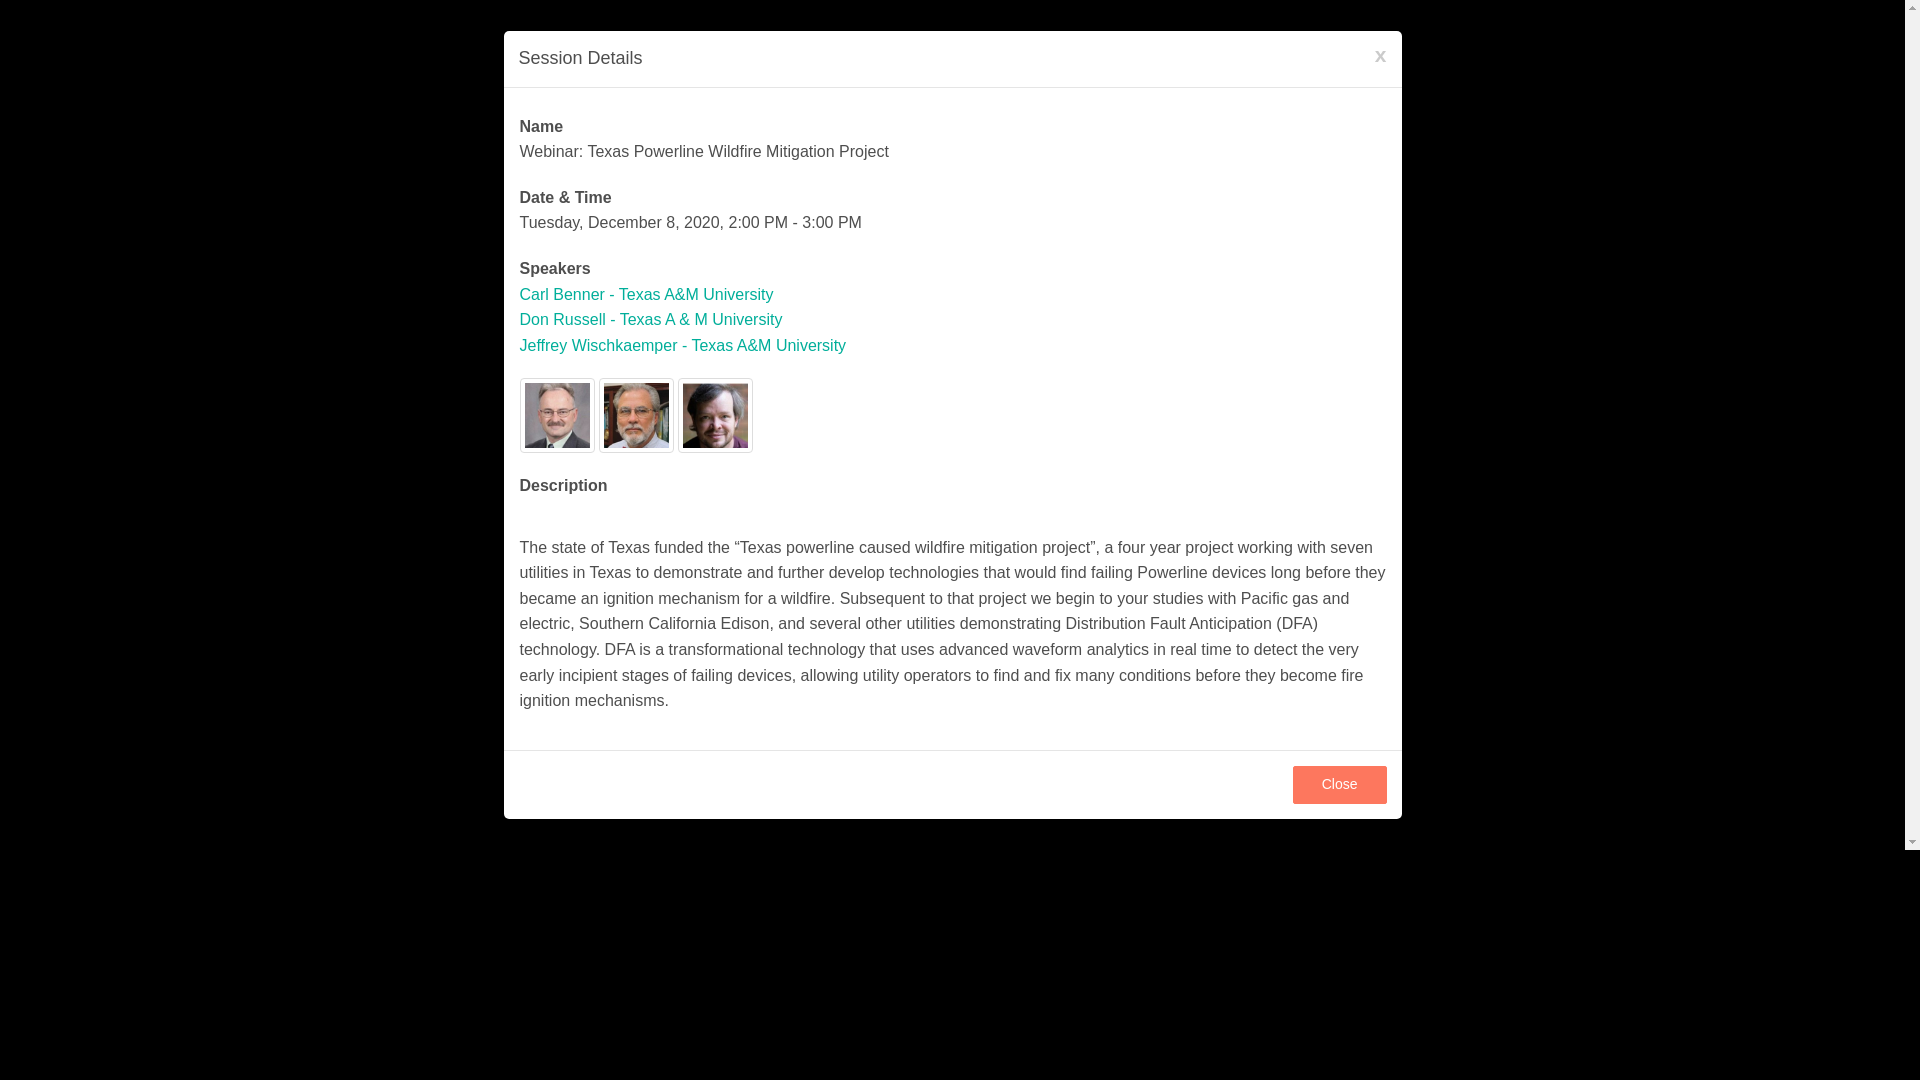 The width and height of the screenshot is (1920, 1080). Describe the element at coordinates (652, 320) in the screenshot. I see `Speaker Details` at that location.